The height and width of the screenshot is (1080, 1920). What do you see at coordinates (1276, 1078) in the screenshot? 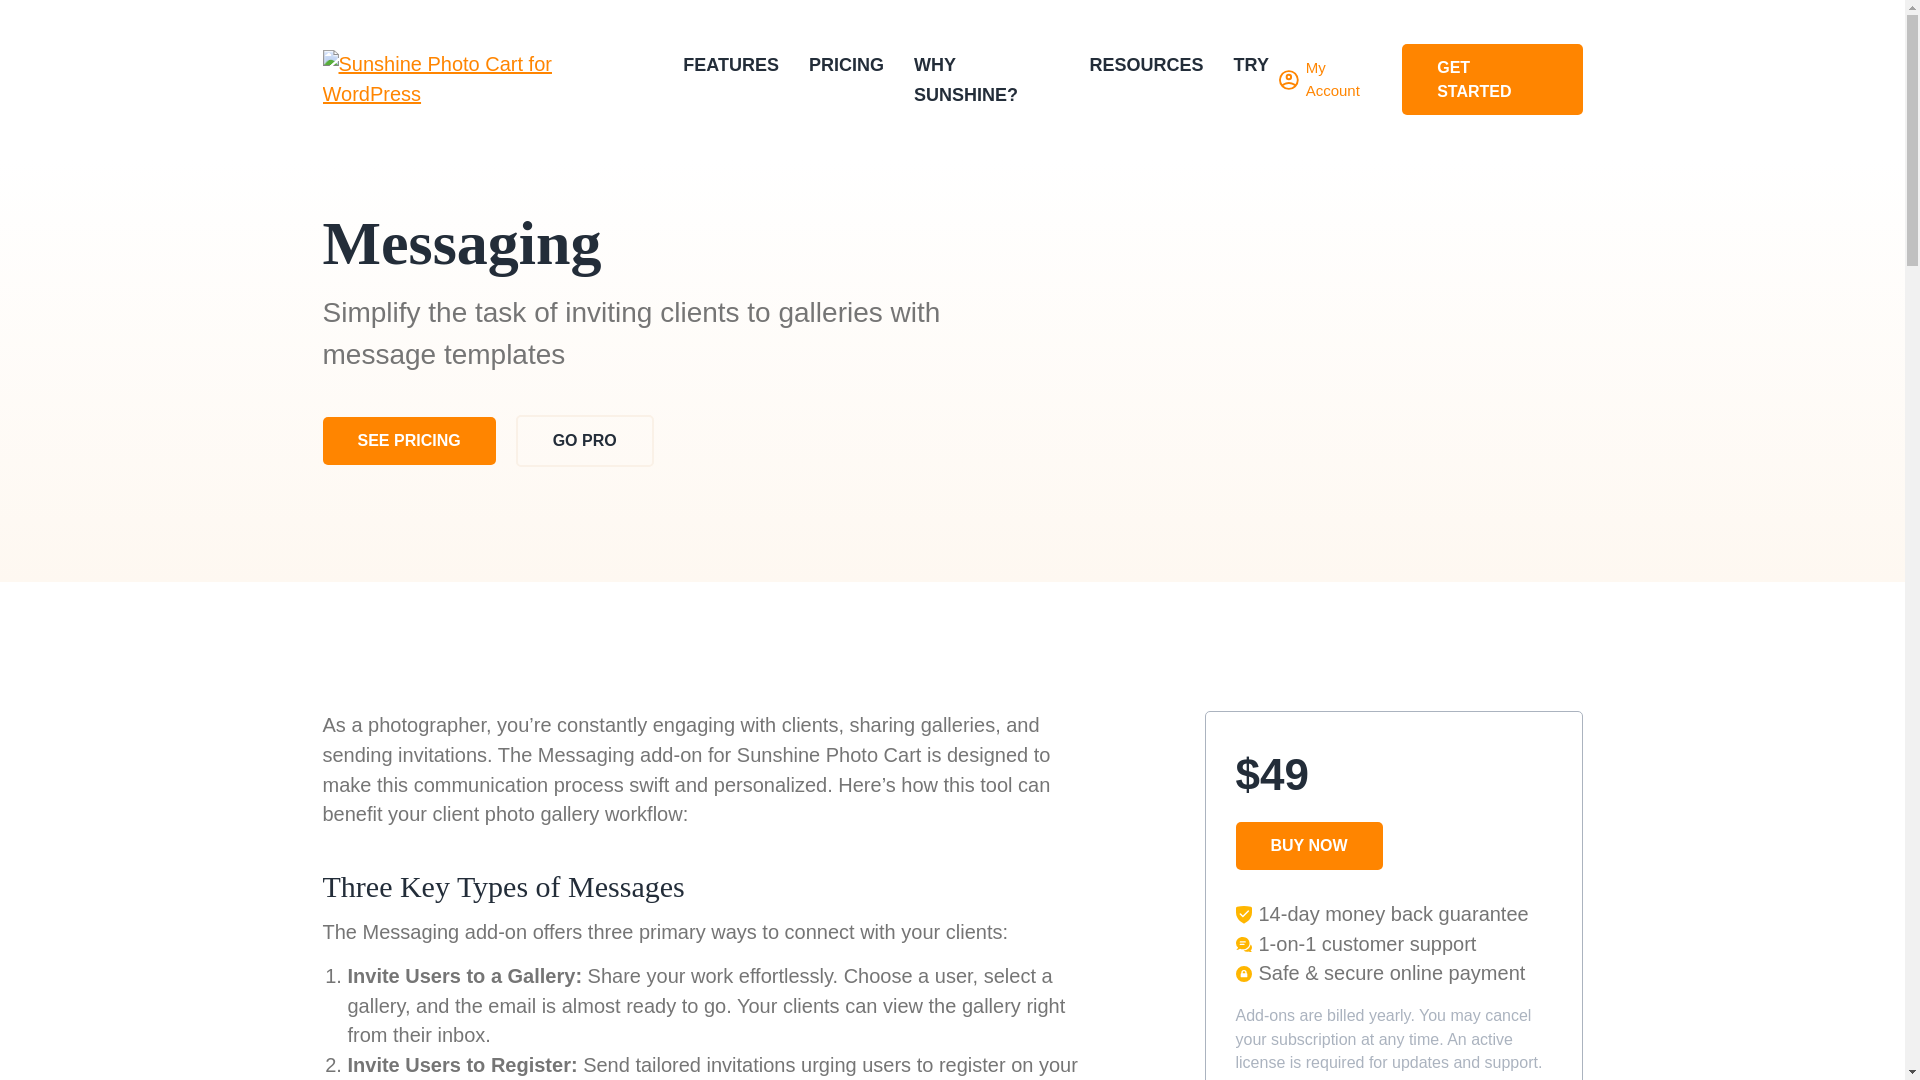
I see `View terms` at bounding box center [1276, 1078].